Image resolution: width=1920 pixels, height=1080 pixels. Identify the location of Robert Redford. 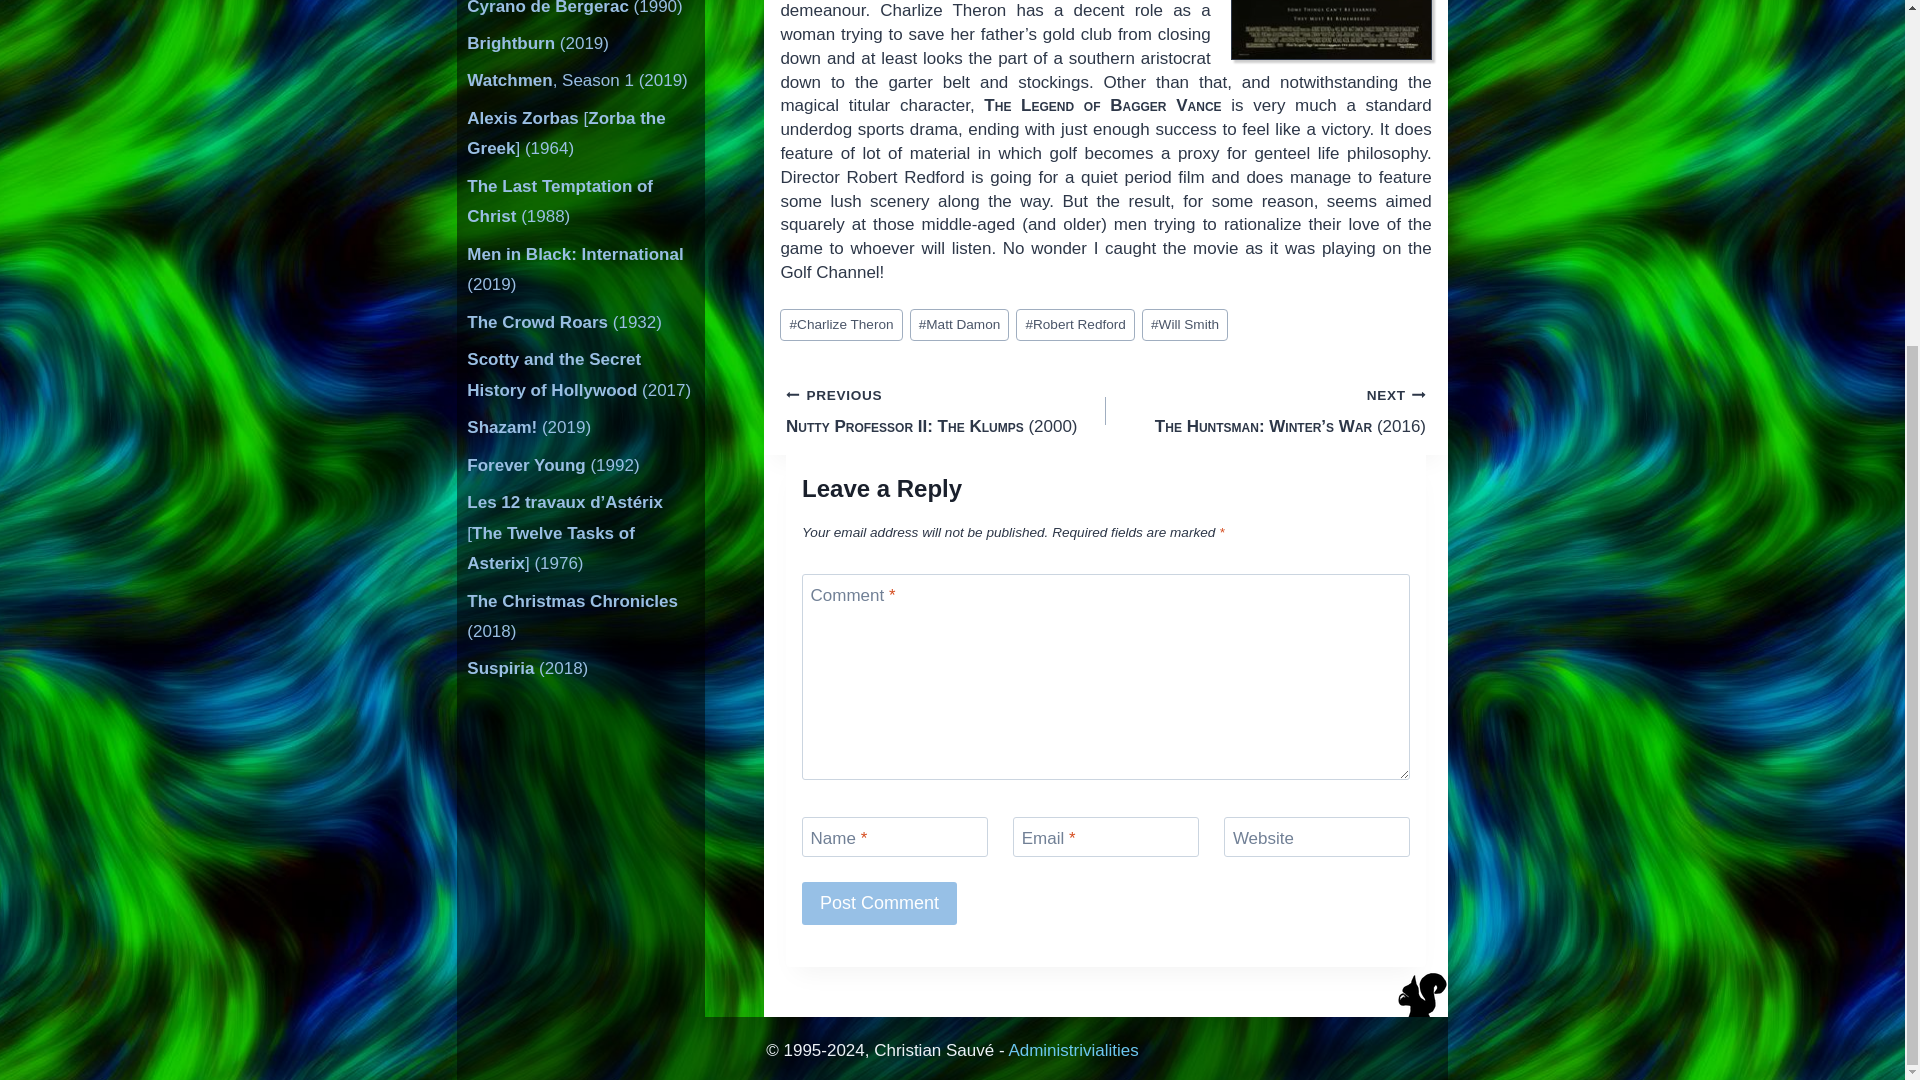
(1074, 324).